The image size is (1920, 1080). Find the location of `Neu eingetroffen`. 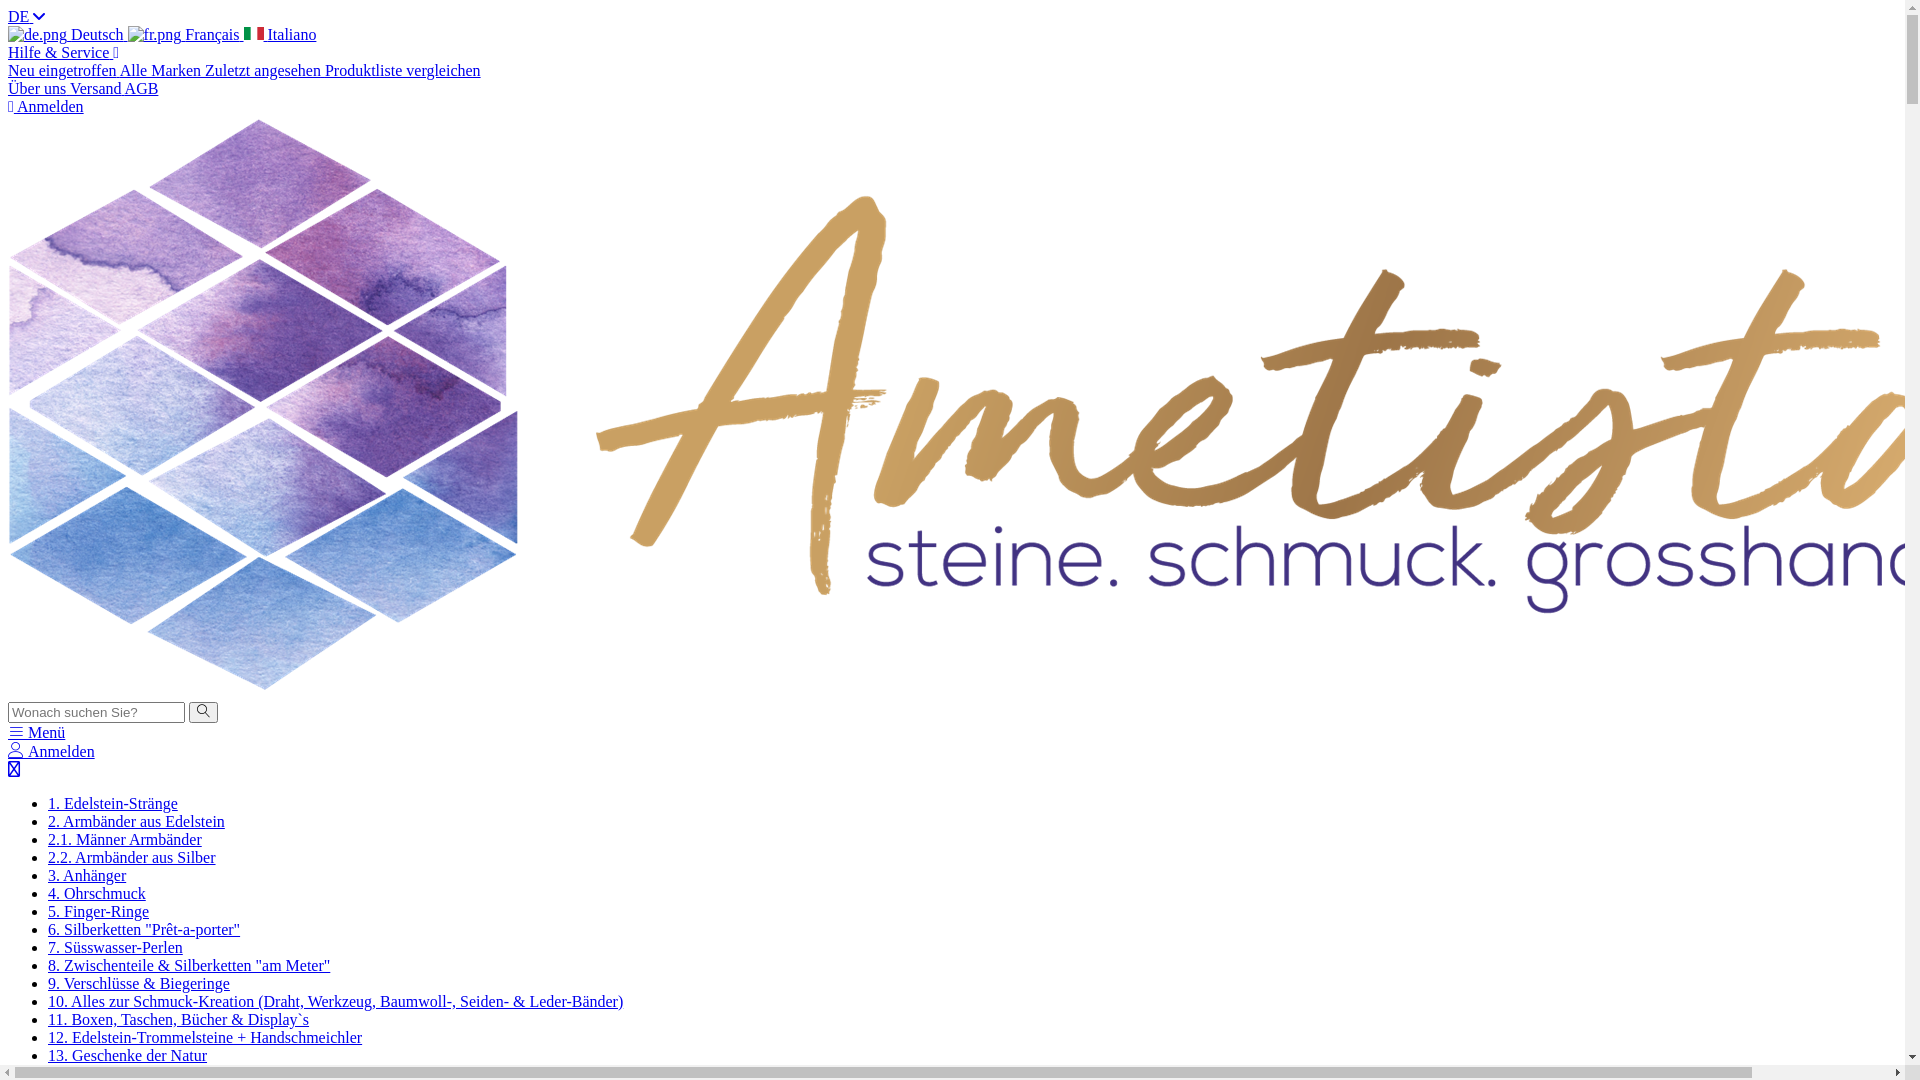

Neu eingetroffen is located at coordinates (64, 70).